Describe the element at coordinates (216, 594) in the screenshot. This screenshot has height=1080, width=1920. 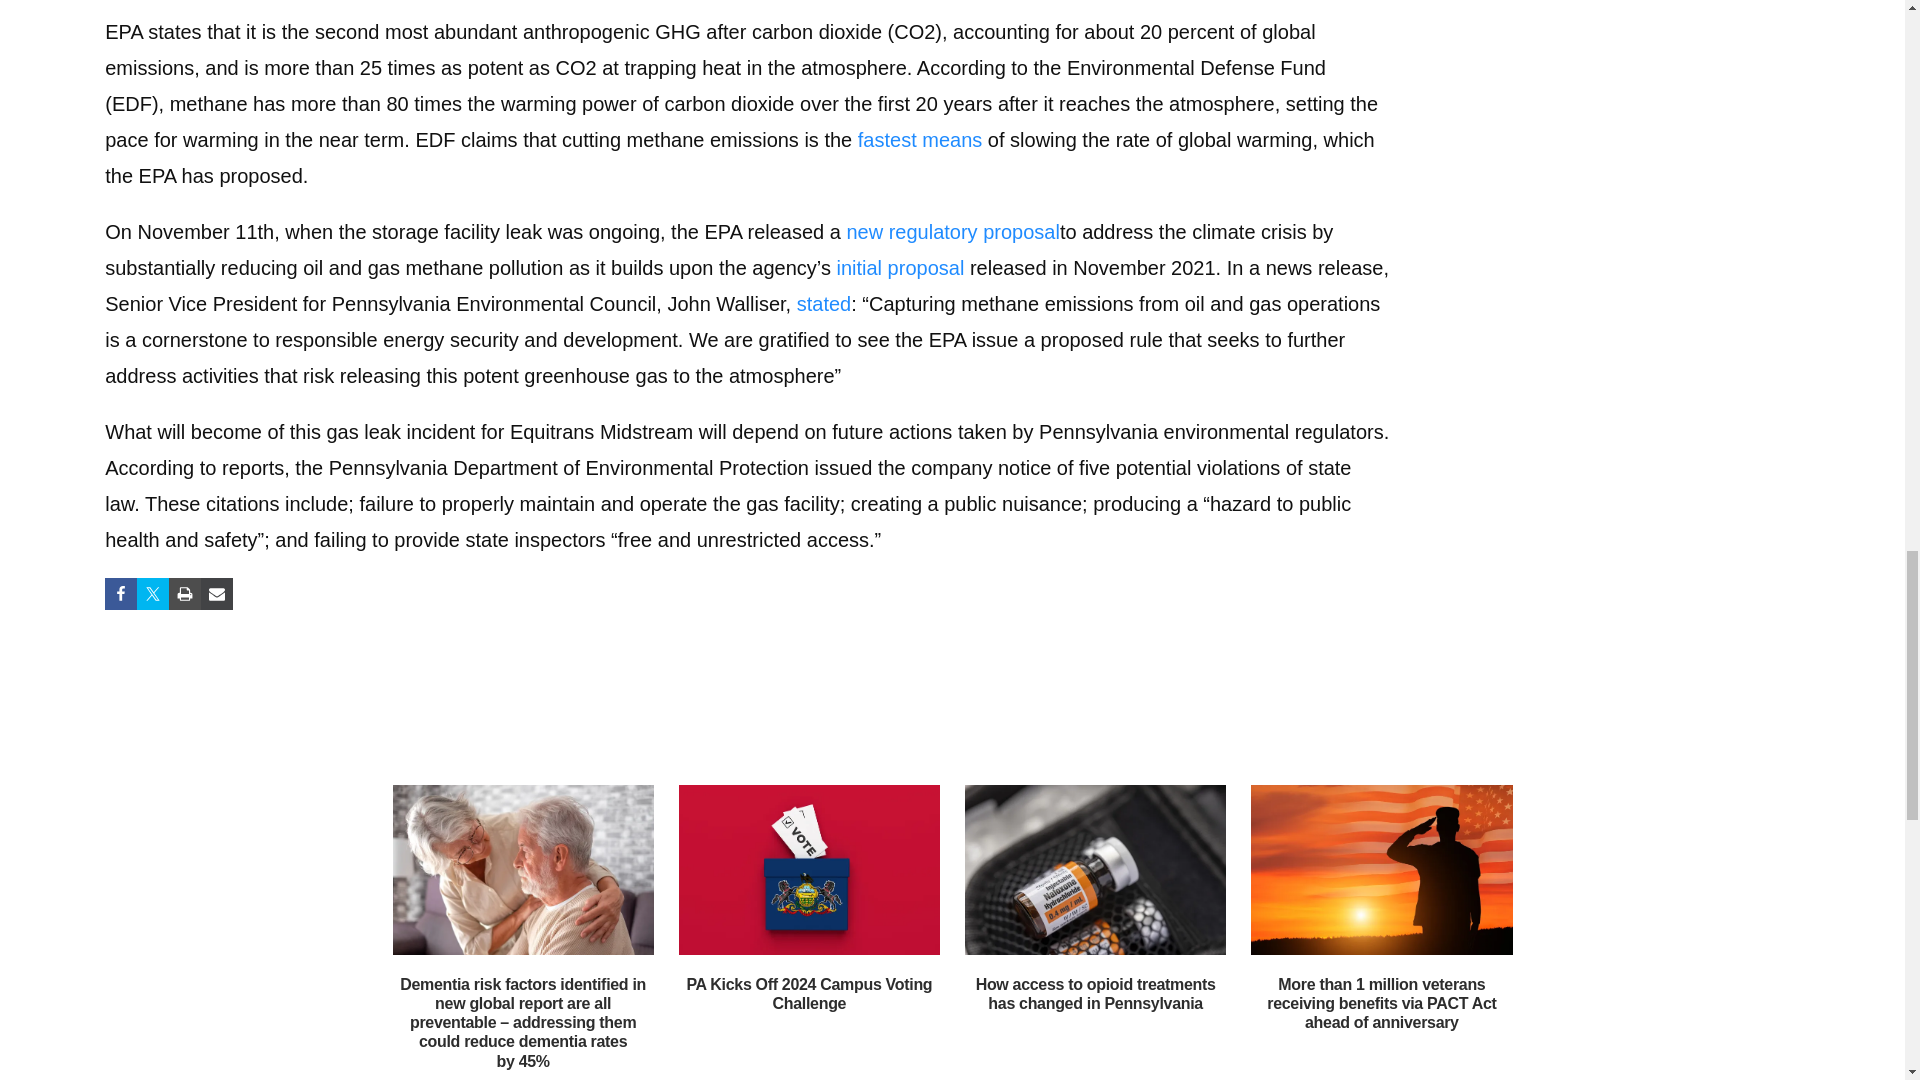
I see `Share via Email` at that location.